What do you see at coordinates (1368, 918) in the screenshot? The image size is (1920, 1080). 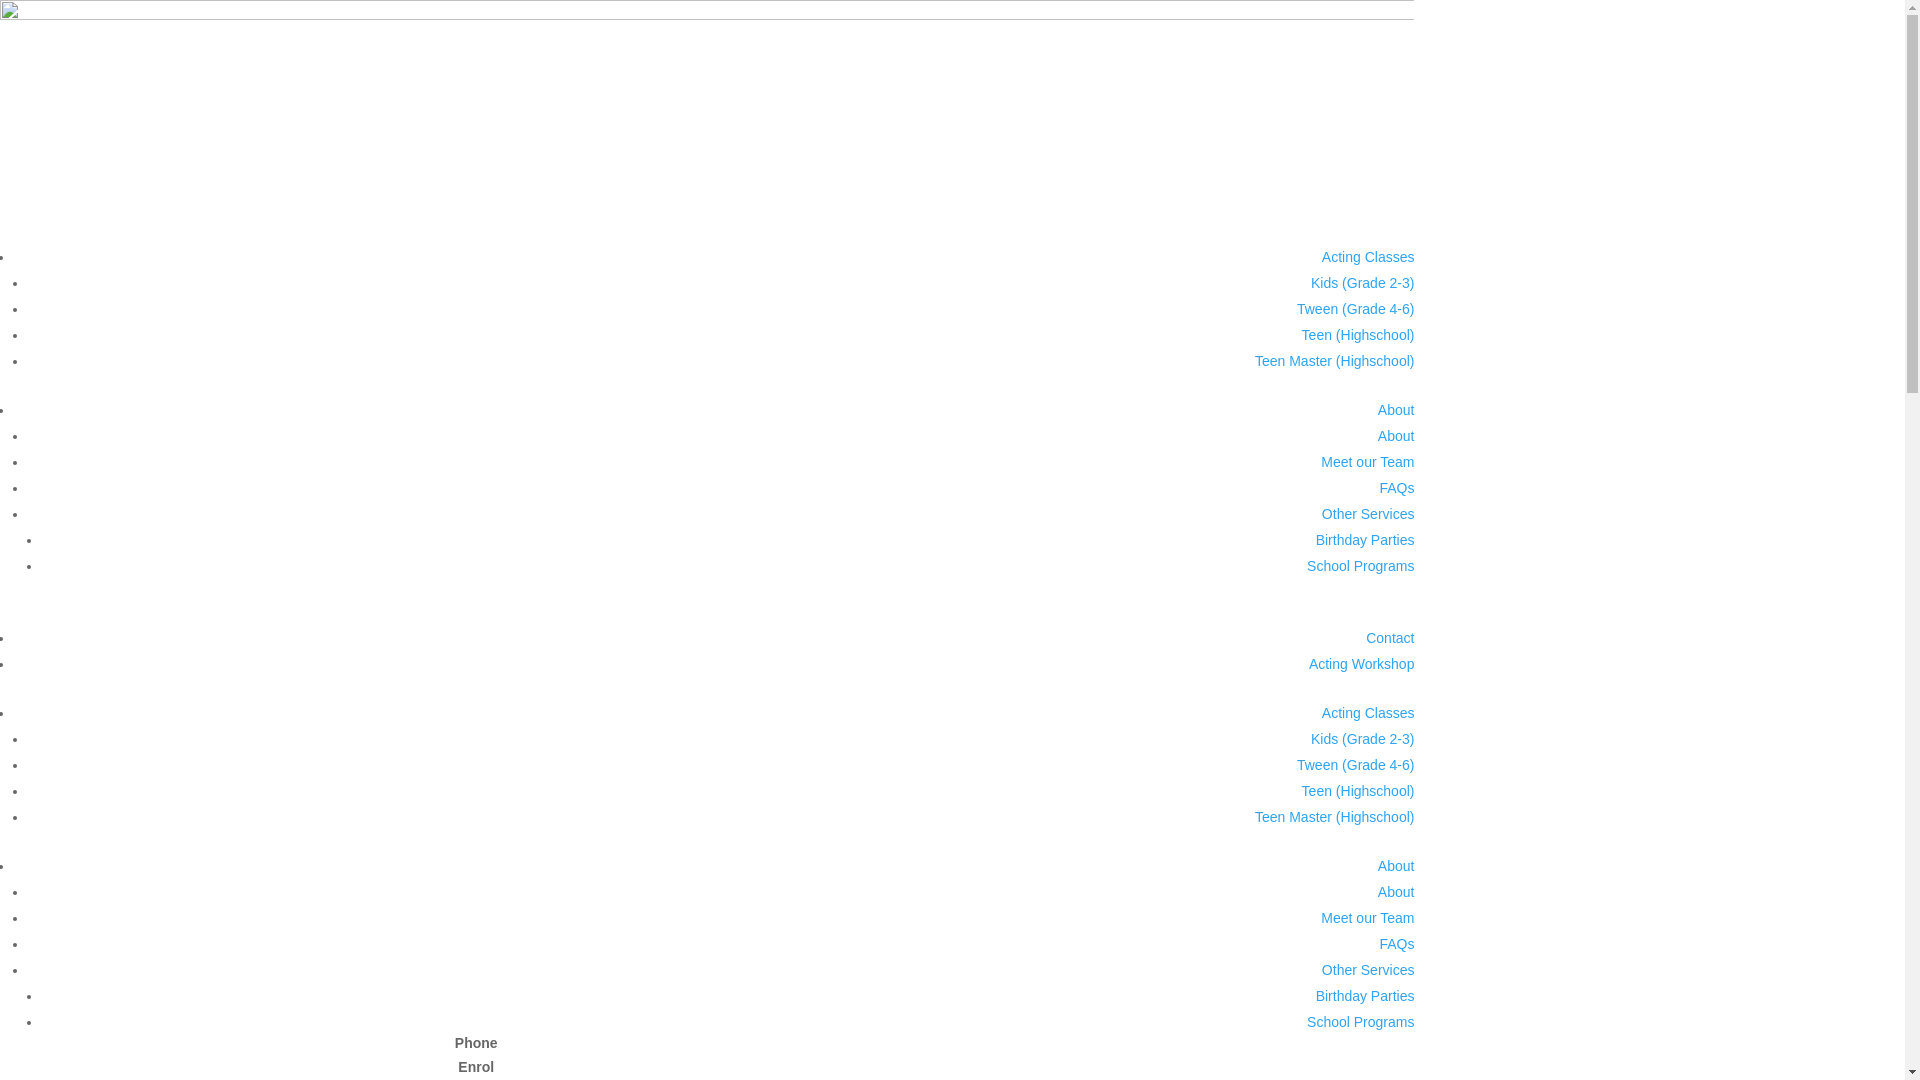 I see `Meet our Team` at bounding box center [1368, 918].